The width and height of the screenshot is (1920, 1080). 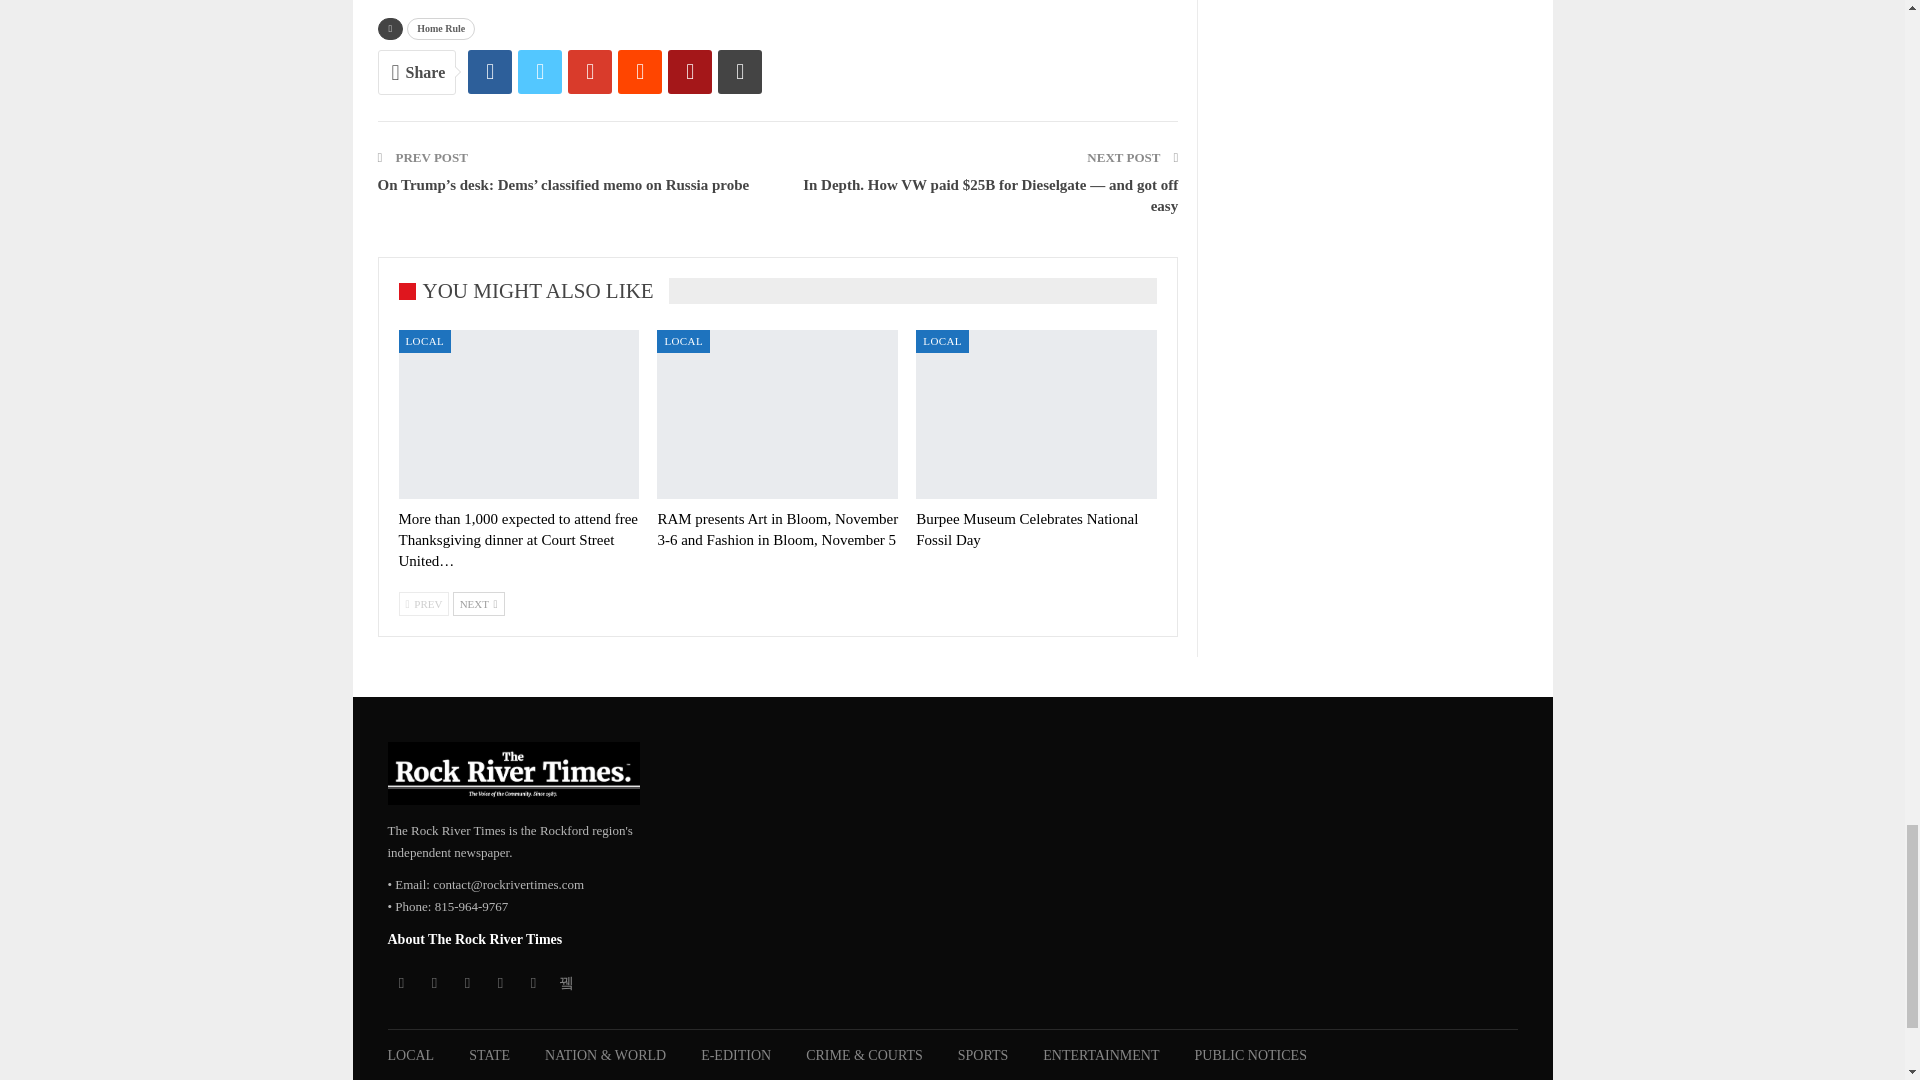 I want to click on Next, so click(x=478, y=603).